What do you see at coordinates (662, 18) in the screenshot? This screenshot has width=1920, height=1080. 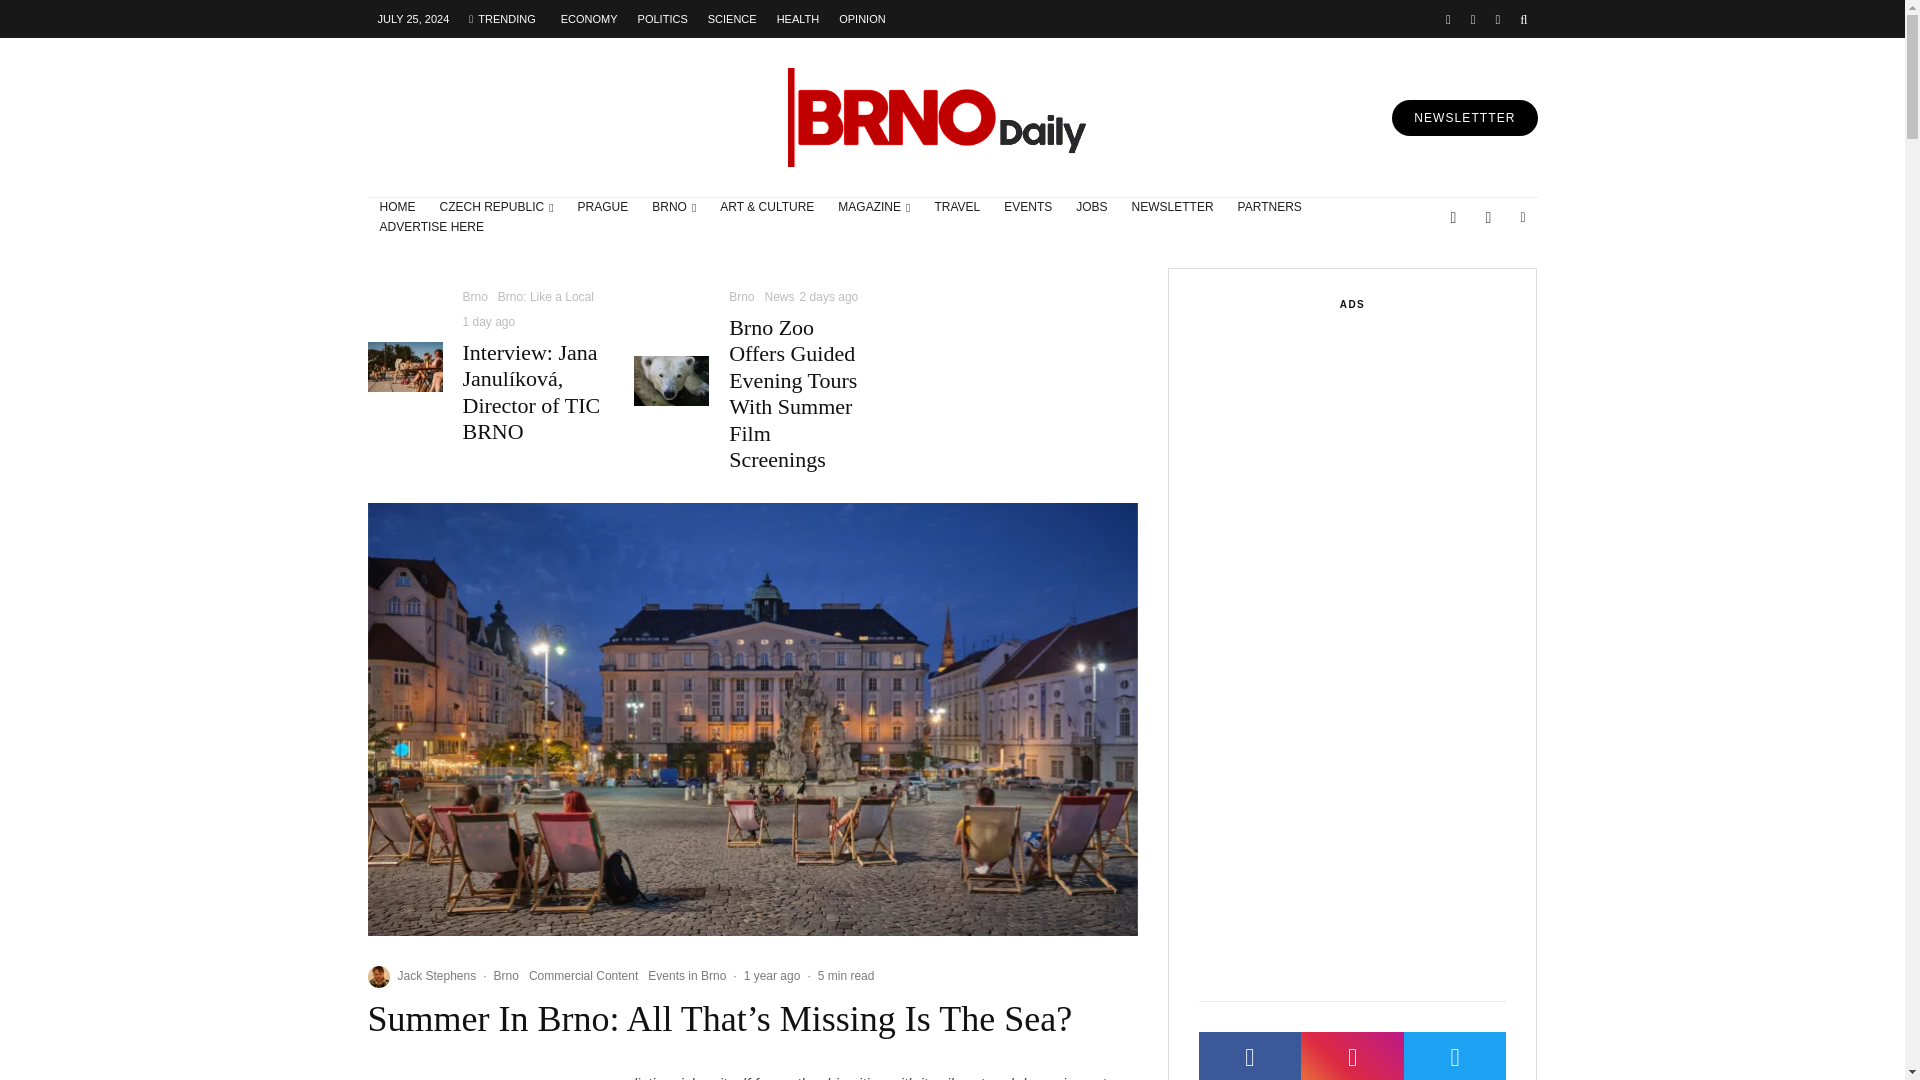 I see `POLITICS` at bounding box center [662, 18].